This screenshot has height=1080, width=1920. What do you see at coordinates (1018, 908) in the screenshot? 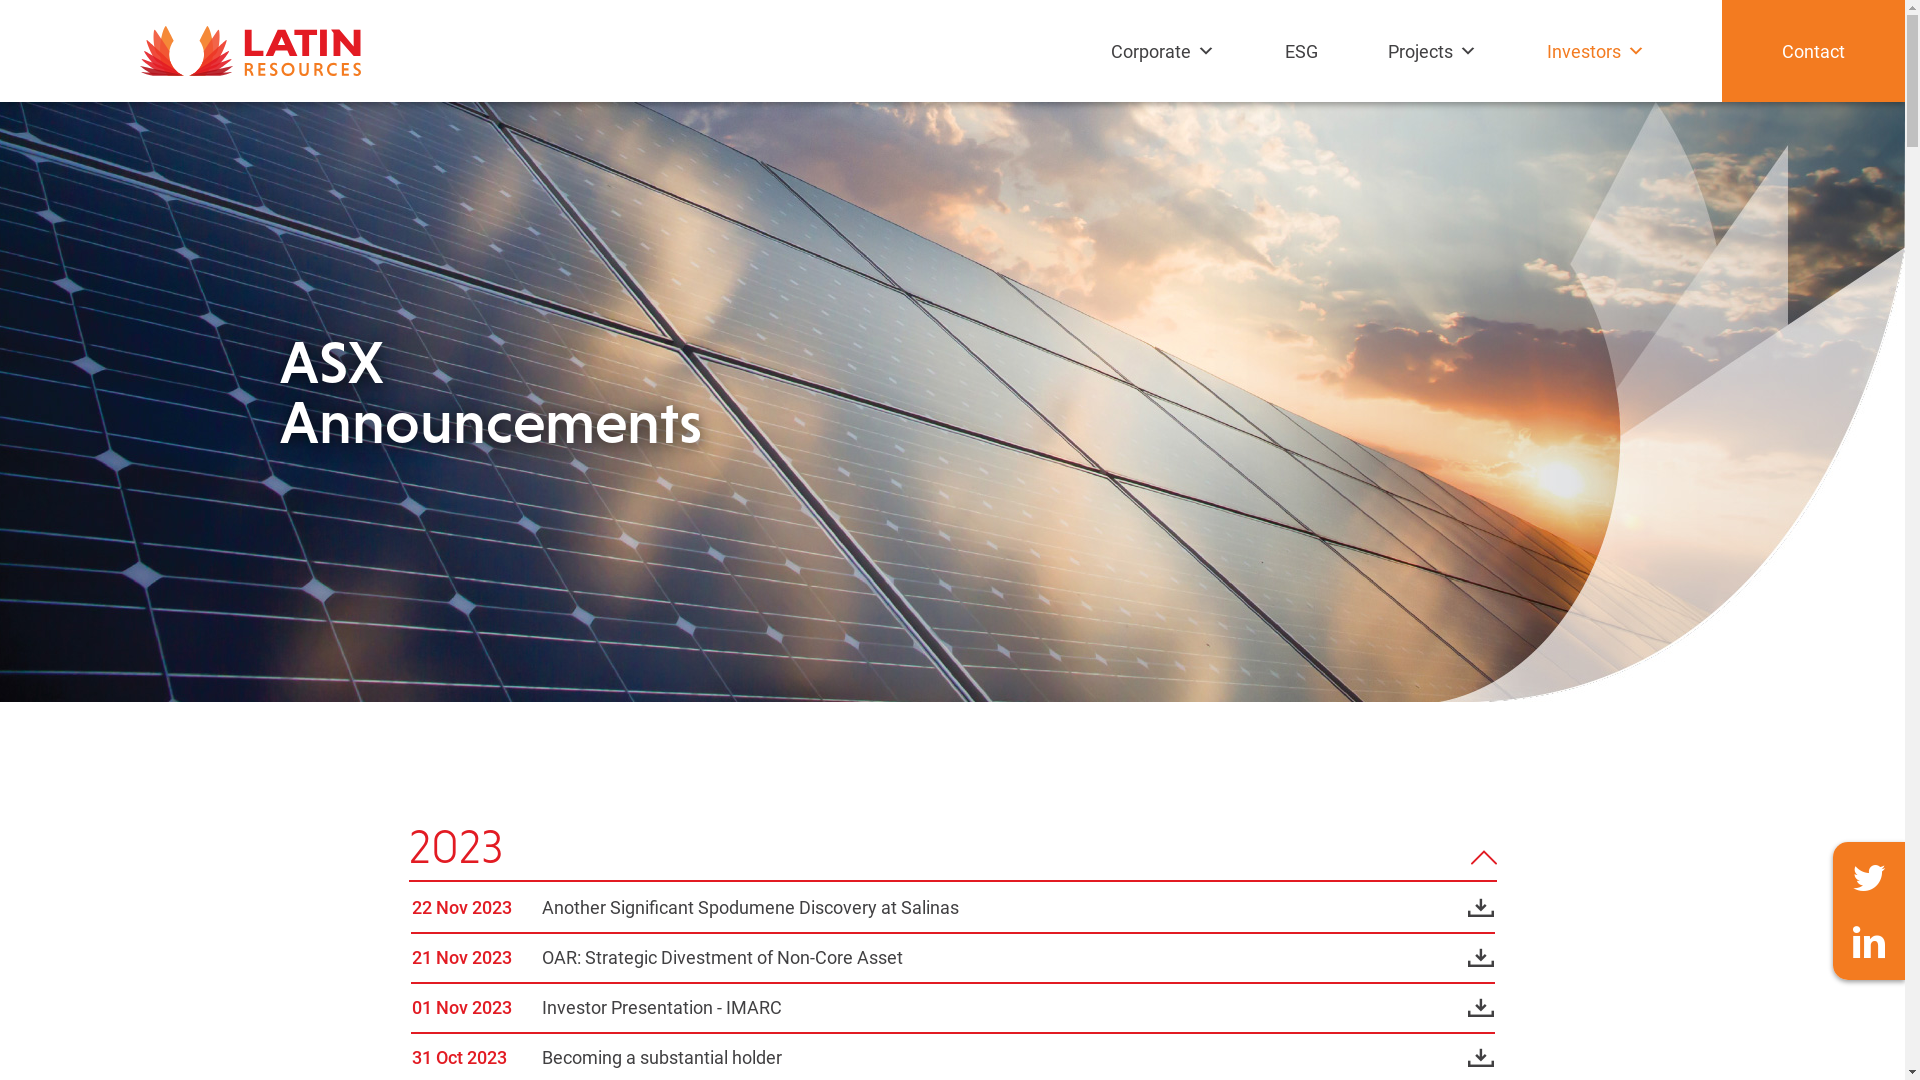
I see `Another Significant Spodumene Discovery at Salinas` at bounding box center [1018, 908].